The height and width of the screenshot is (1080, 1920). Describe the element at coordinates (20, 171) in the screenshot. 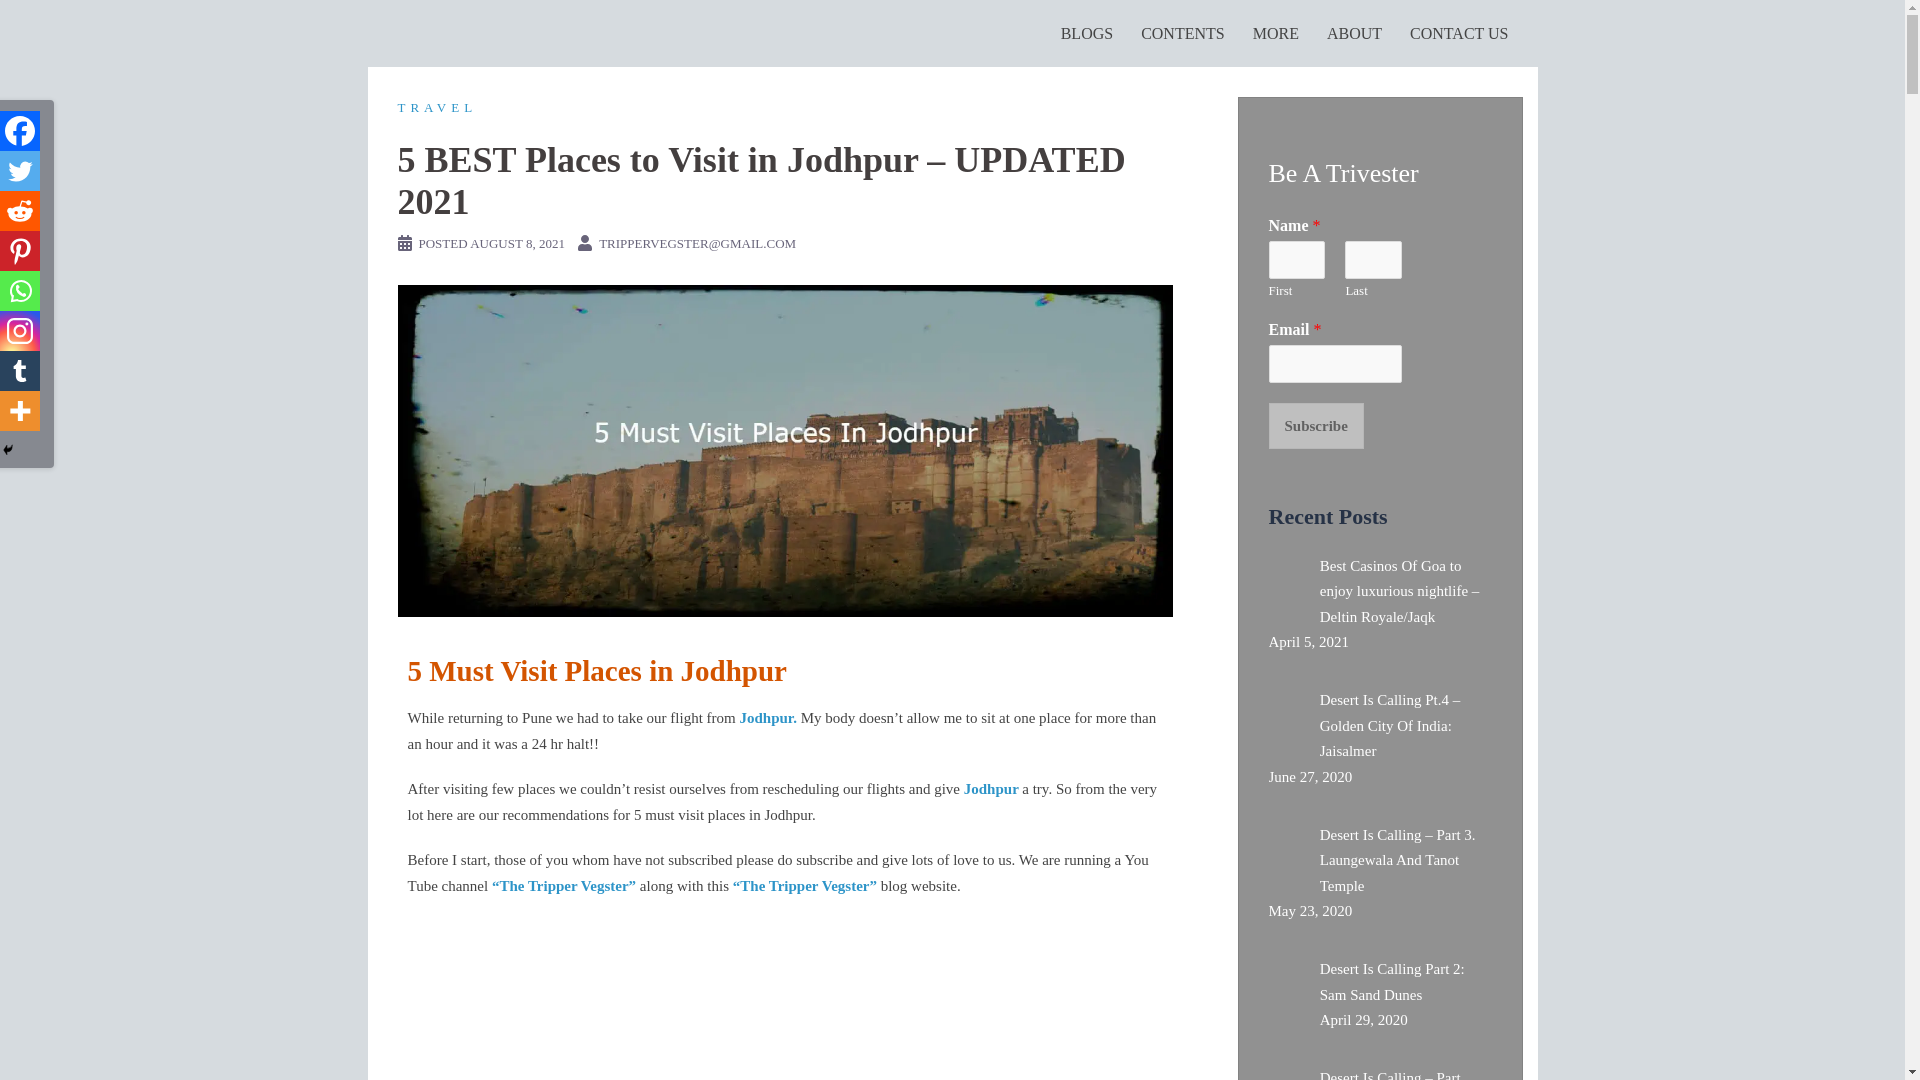

I see `Twitter` at that location.